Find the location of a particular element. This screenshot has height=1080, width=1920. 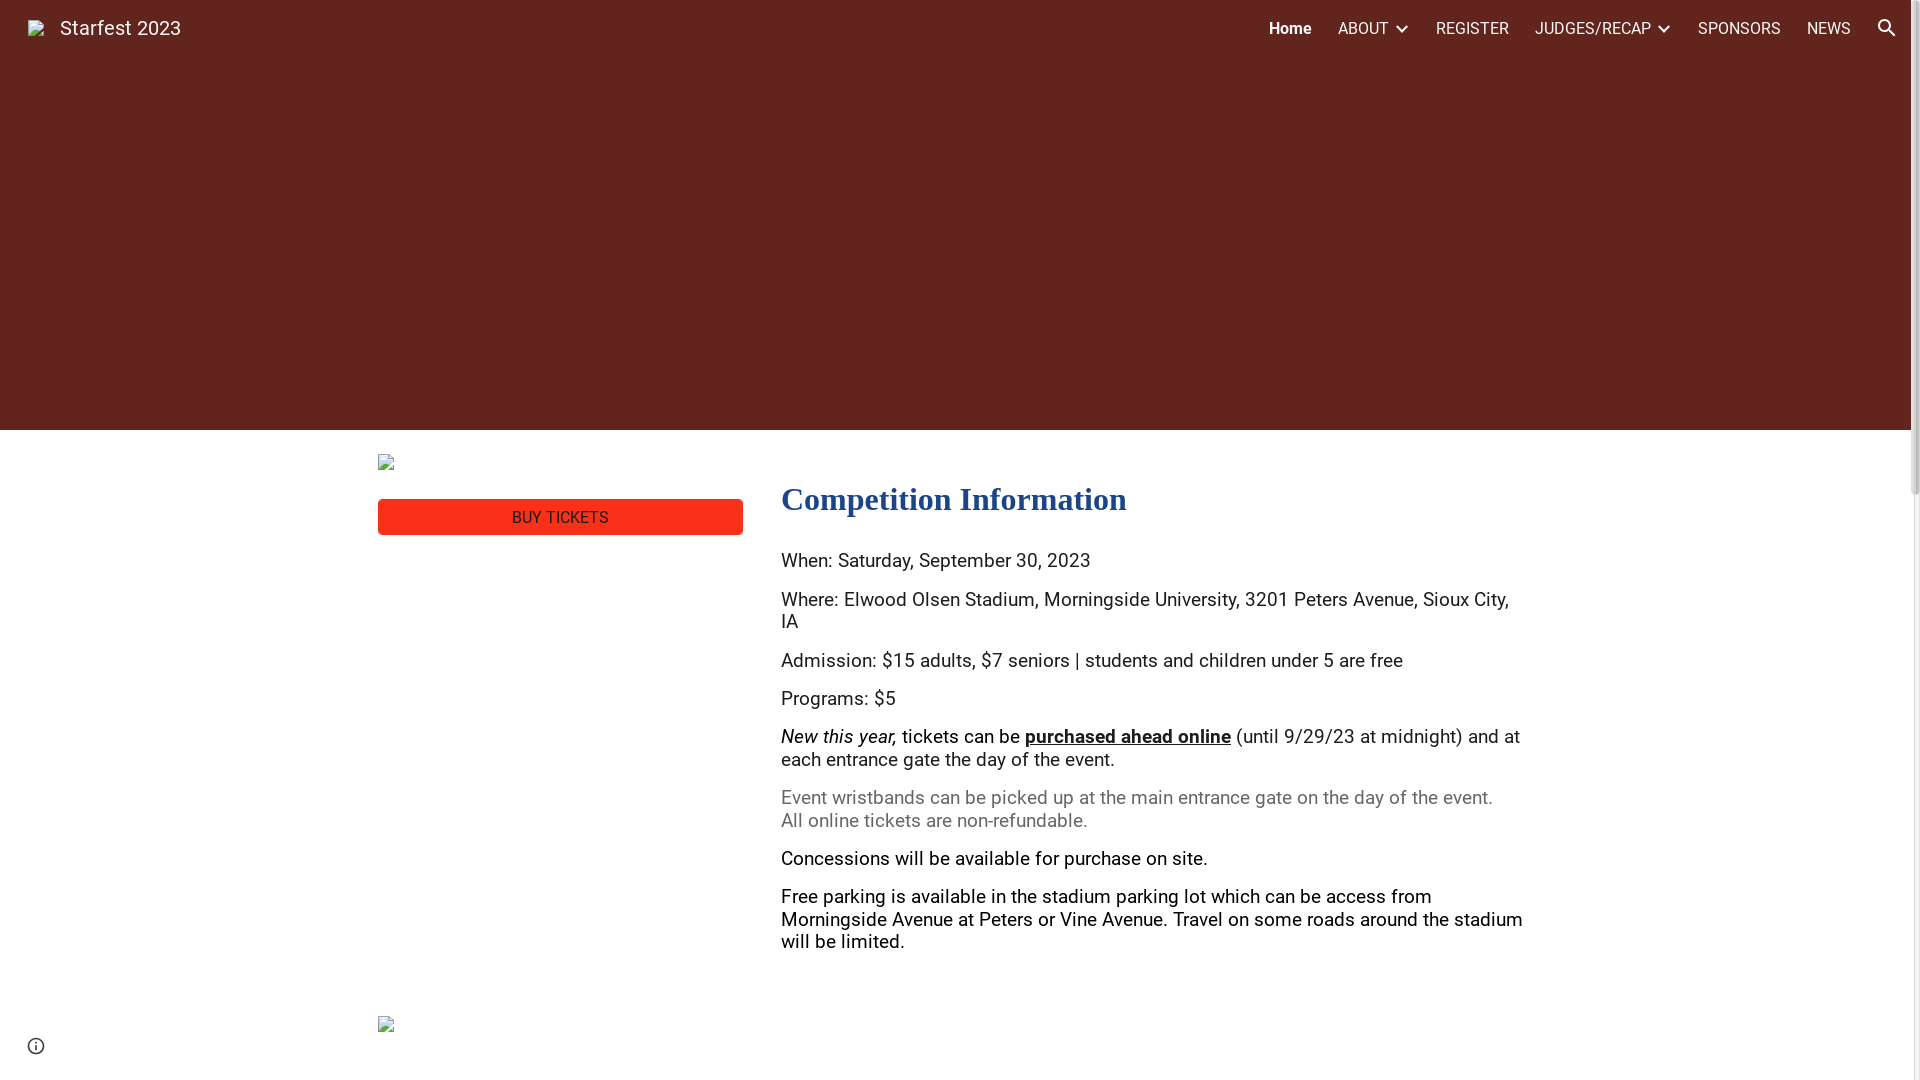

BUY TICKETS is located at coordinates (560, 518).